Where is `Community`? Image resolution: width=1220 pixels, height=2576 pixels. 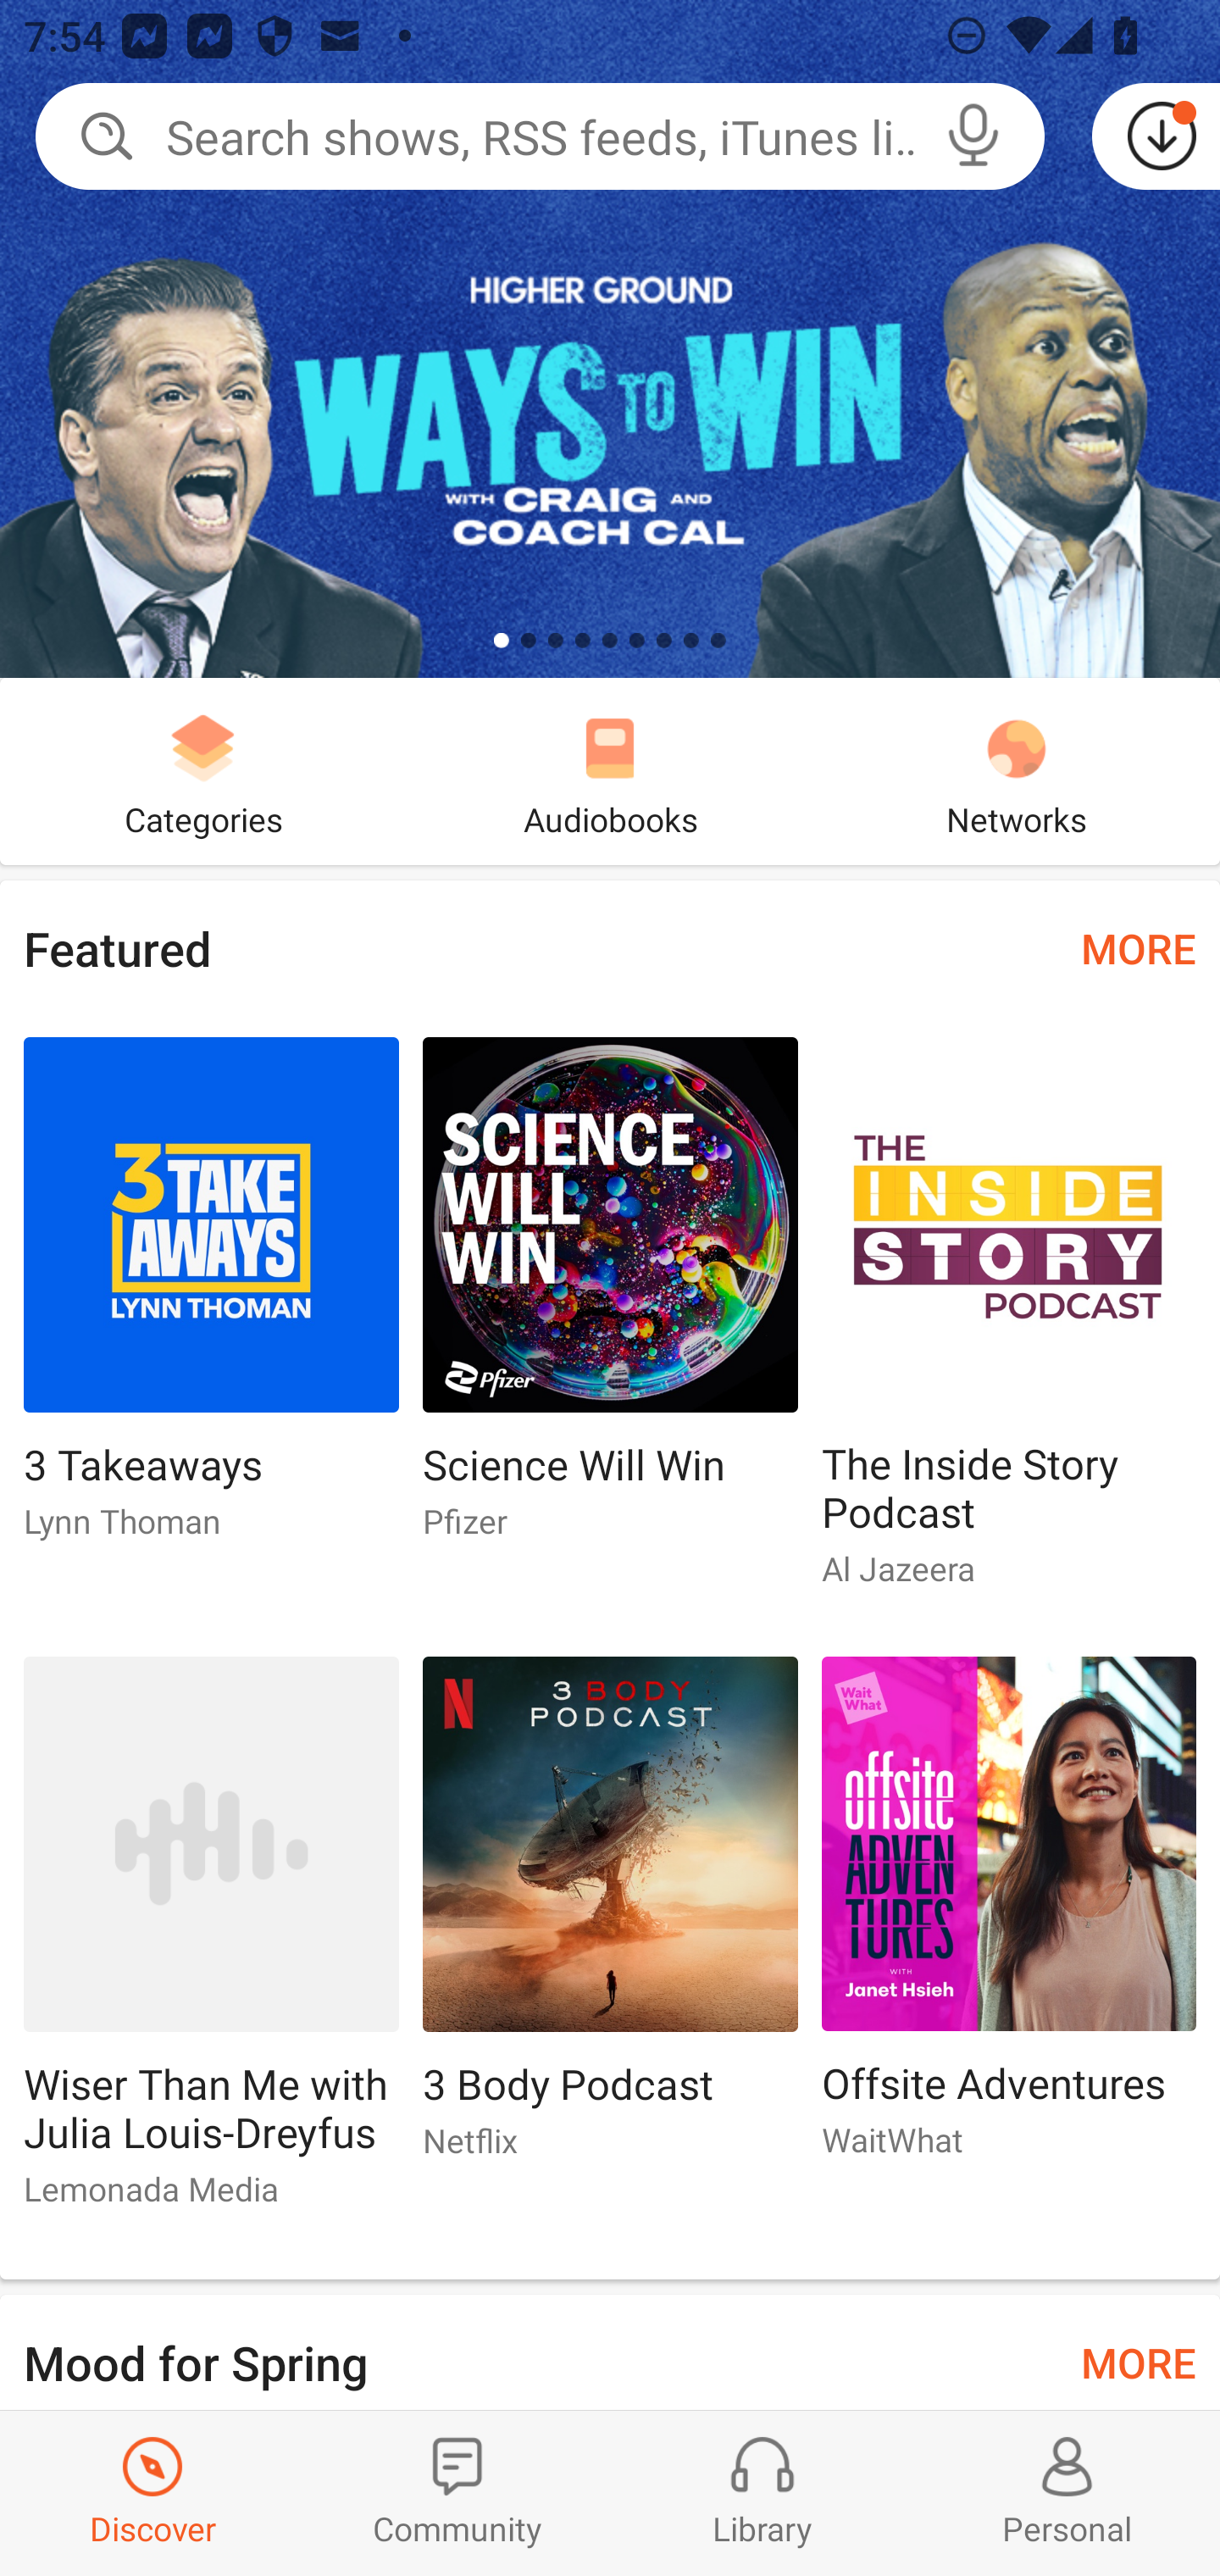 Community is located at coordinates (457, 2493).